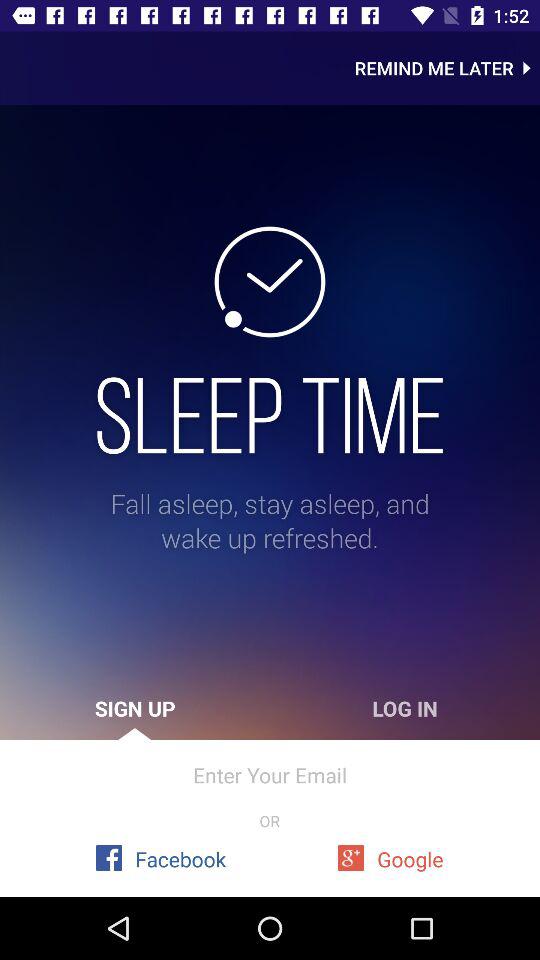 This screenshot has height=960, width=540. Describe the element at coordinates (135, 708) in the screenshot. I see `turn off icon to the left of the log in` at that location.